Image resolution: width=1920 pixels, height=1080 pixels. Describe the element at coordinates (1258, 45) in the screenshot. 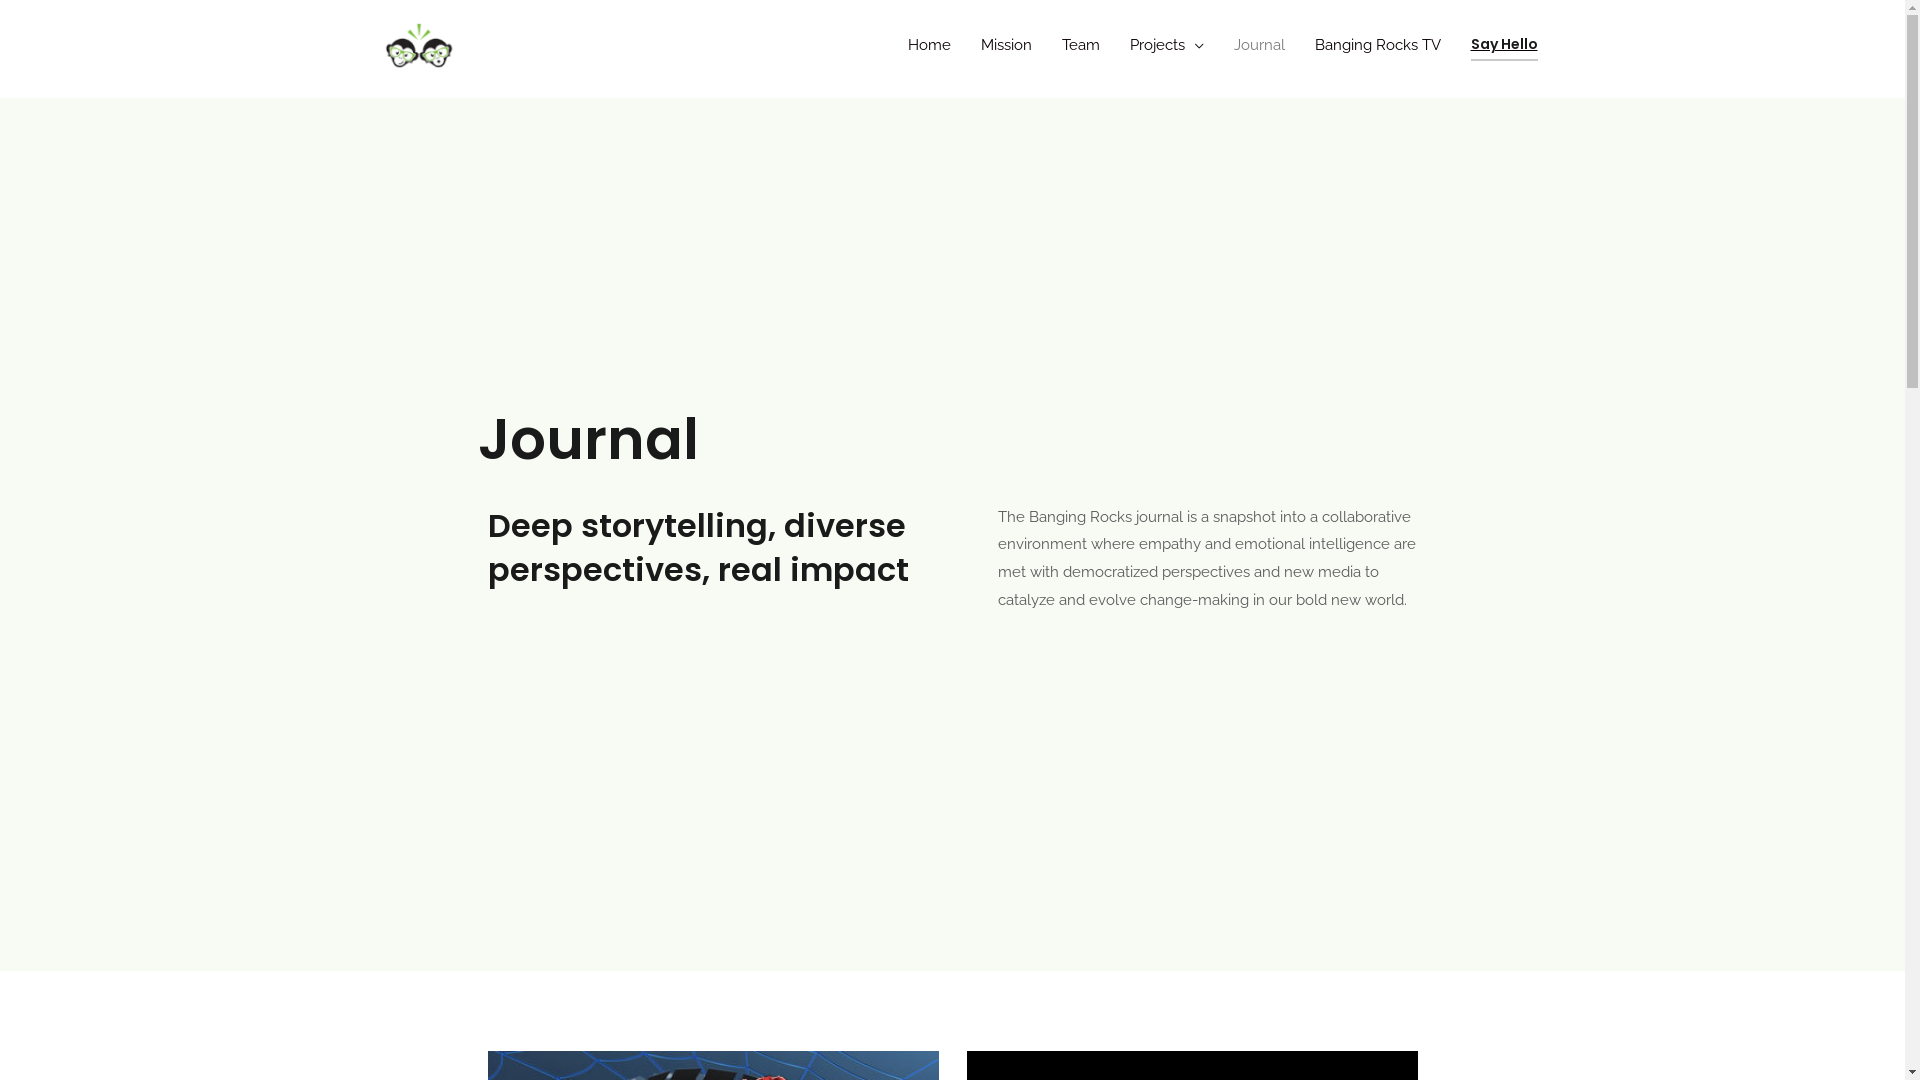

I see `Journal` at that location.